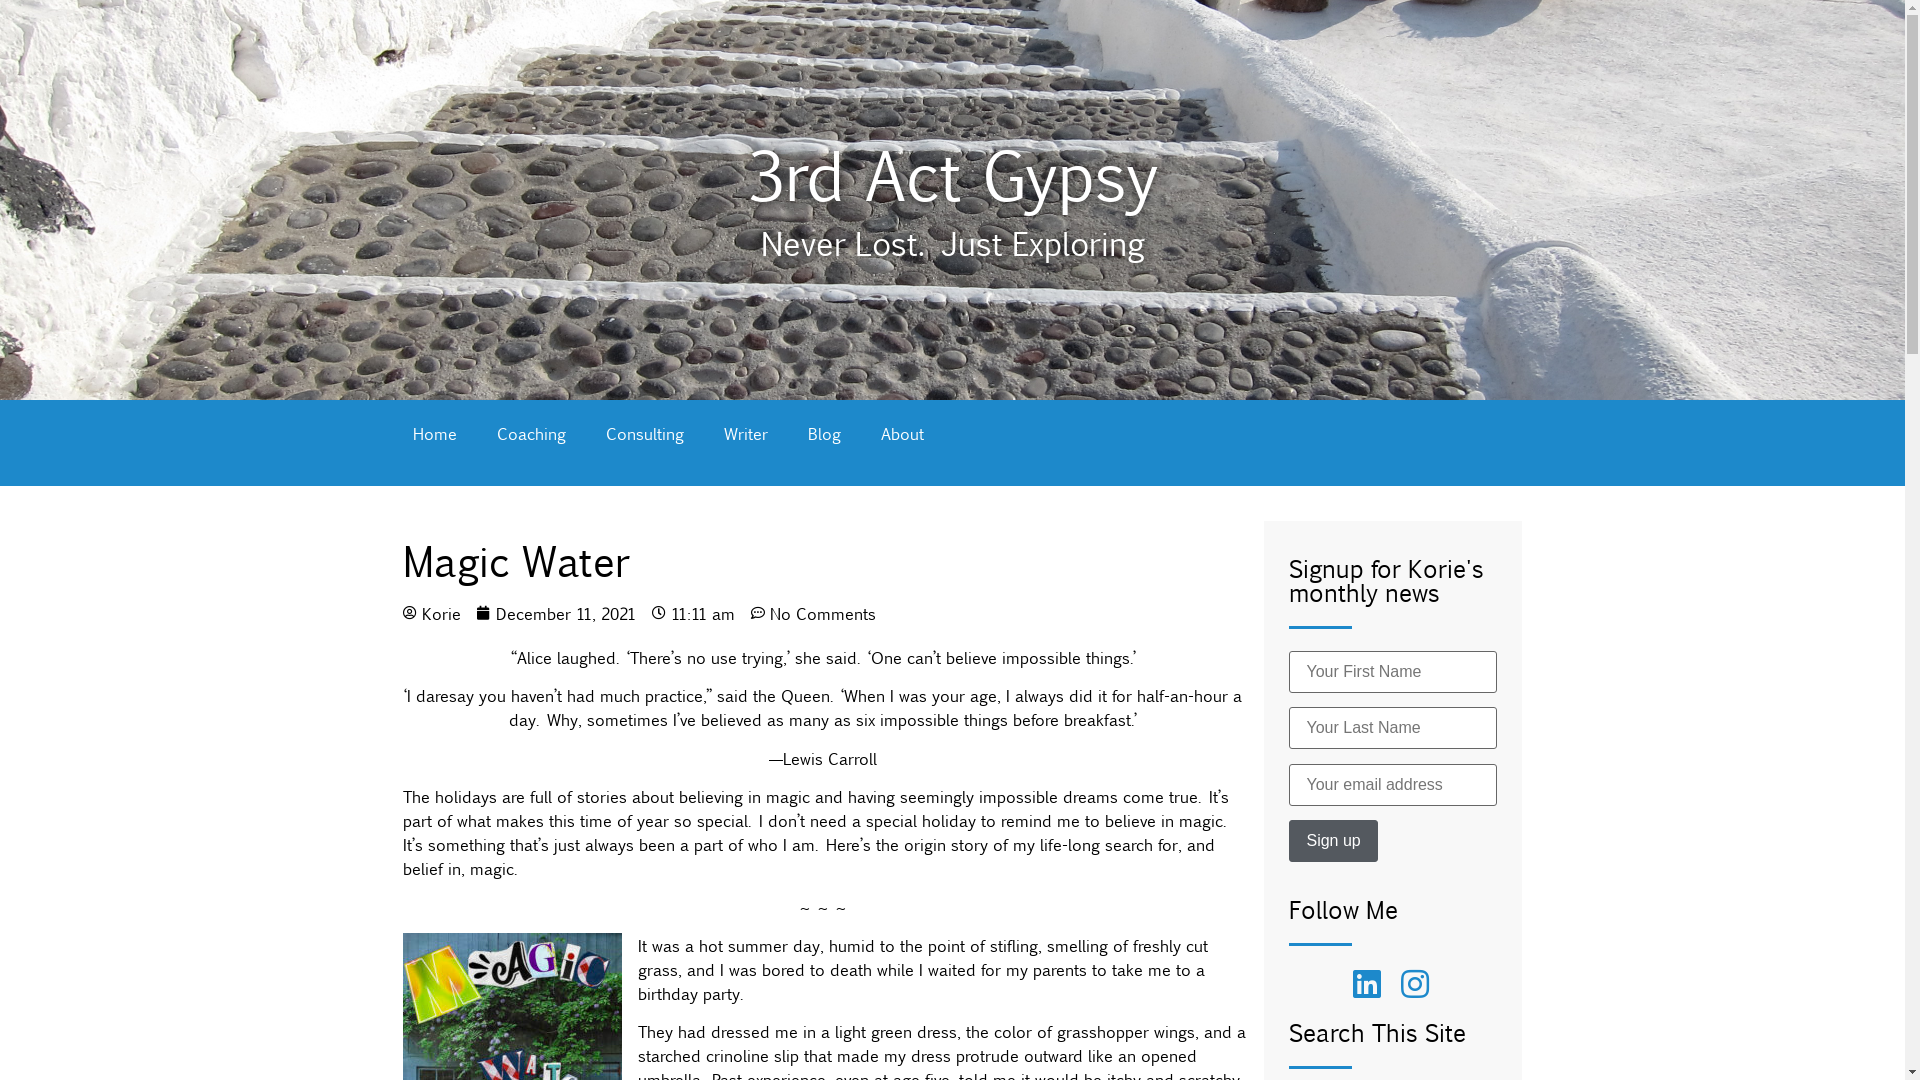 This screenshot has width=1920, height=1080. What do you see at coordinates (434, 433) in the screenshot?
I see `Home` at bounding box center [434, 433].